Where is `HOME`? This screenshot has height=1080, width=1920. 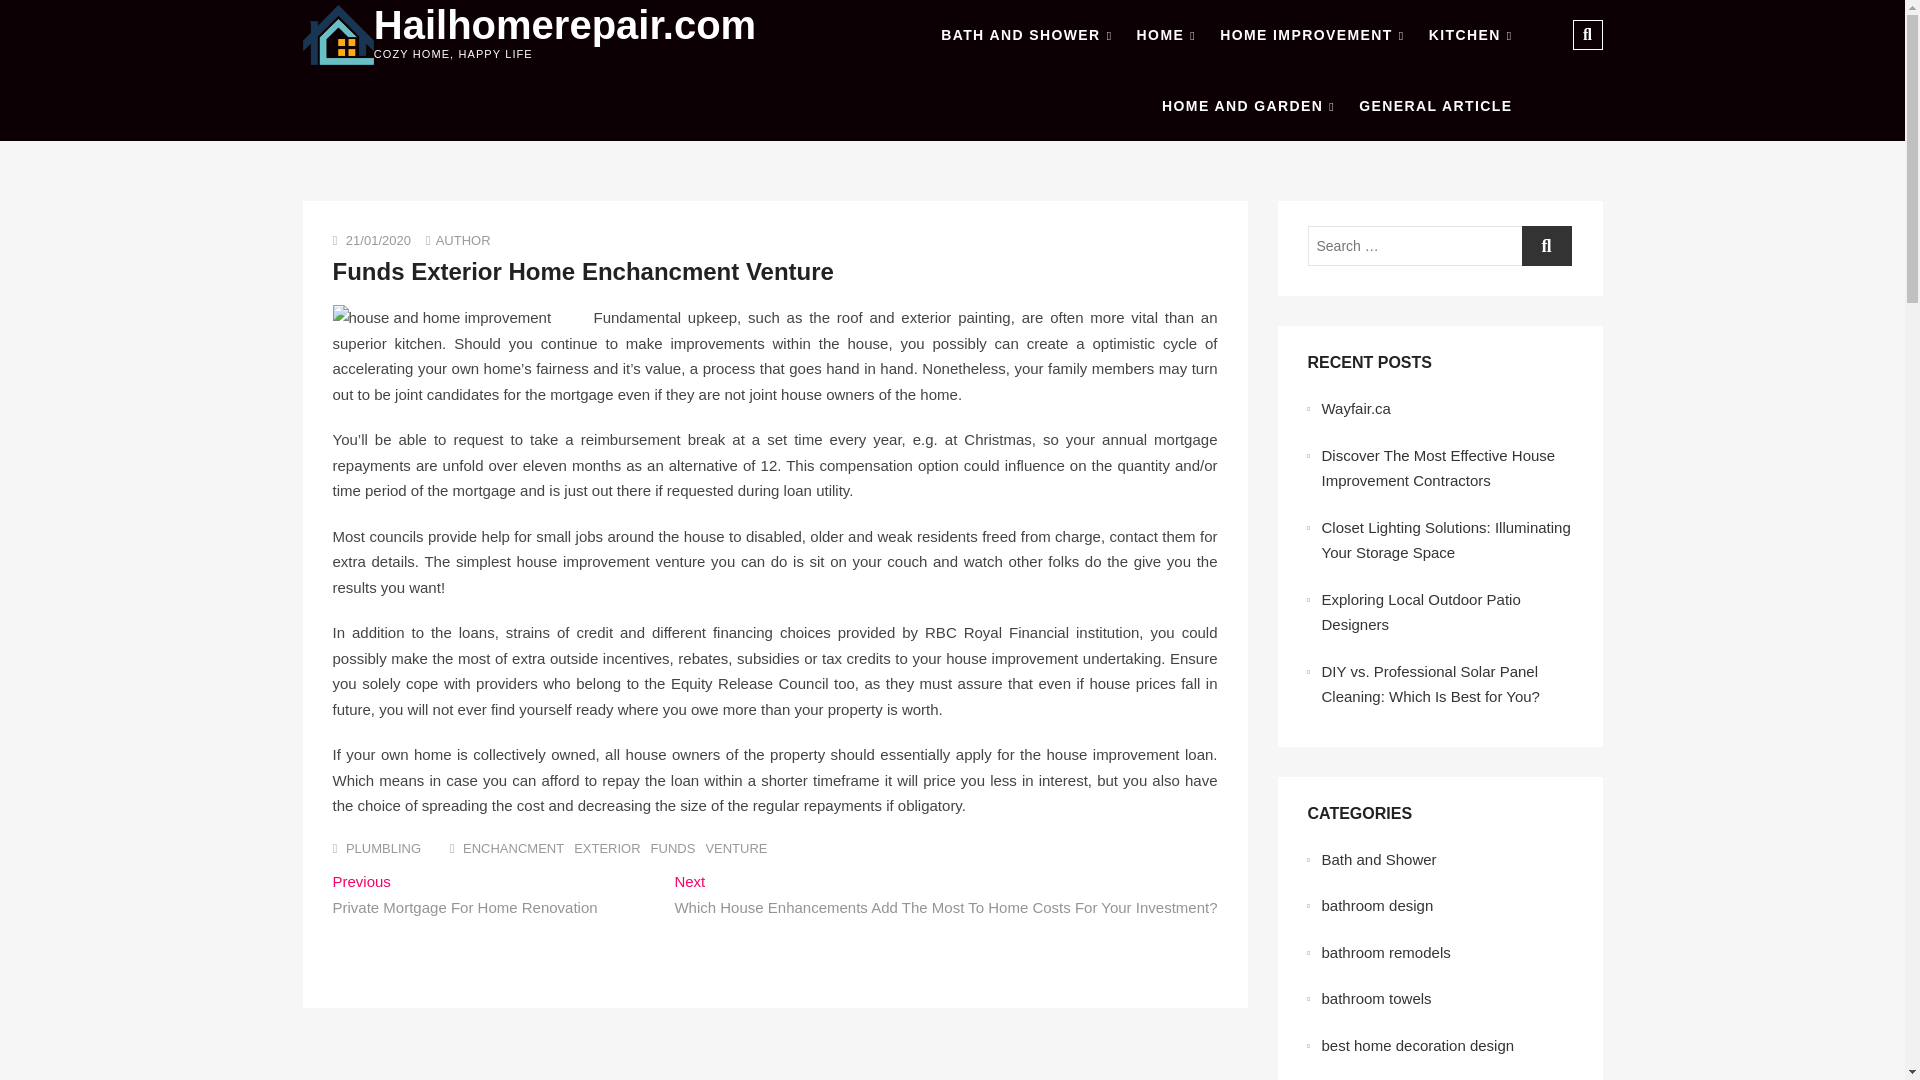 HOME is located at coordinates (1166, 36).